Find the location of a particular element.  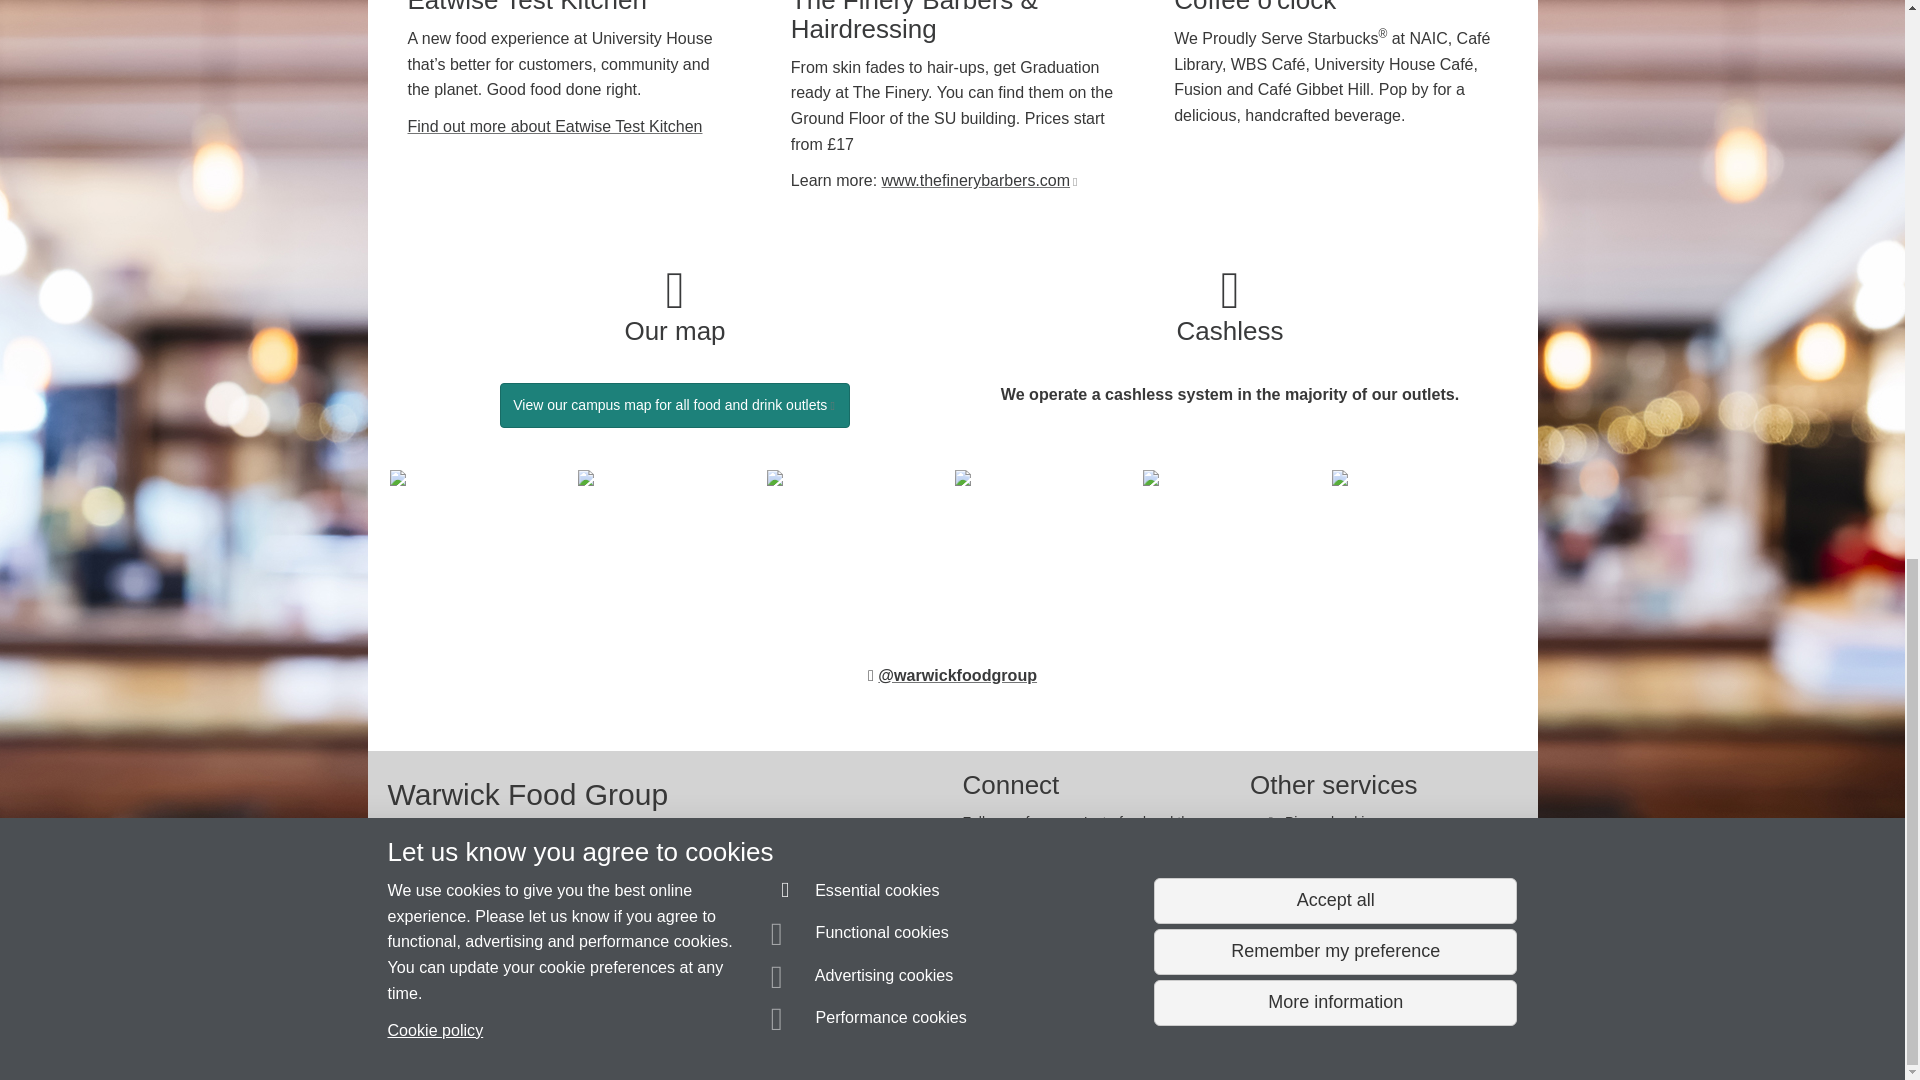

Vending machines is located at coordinates (980, 180).